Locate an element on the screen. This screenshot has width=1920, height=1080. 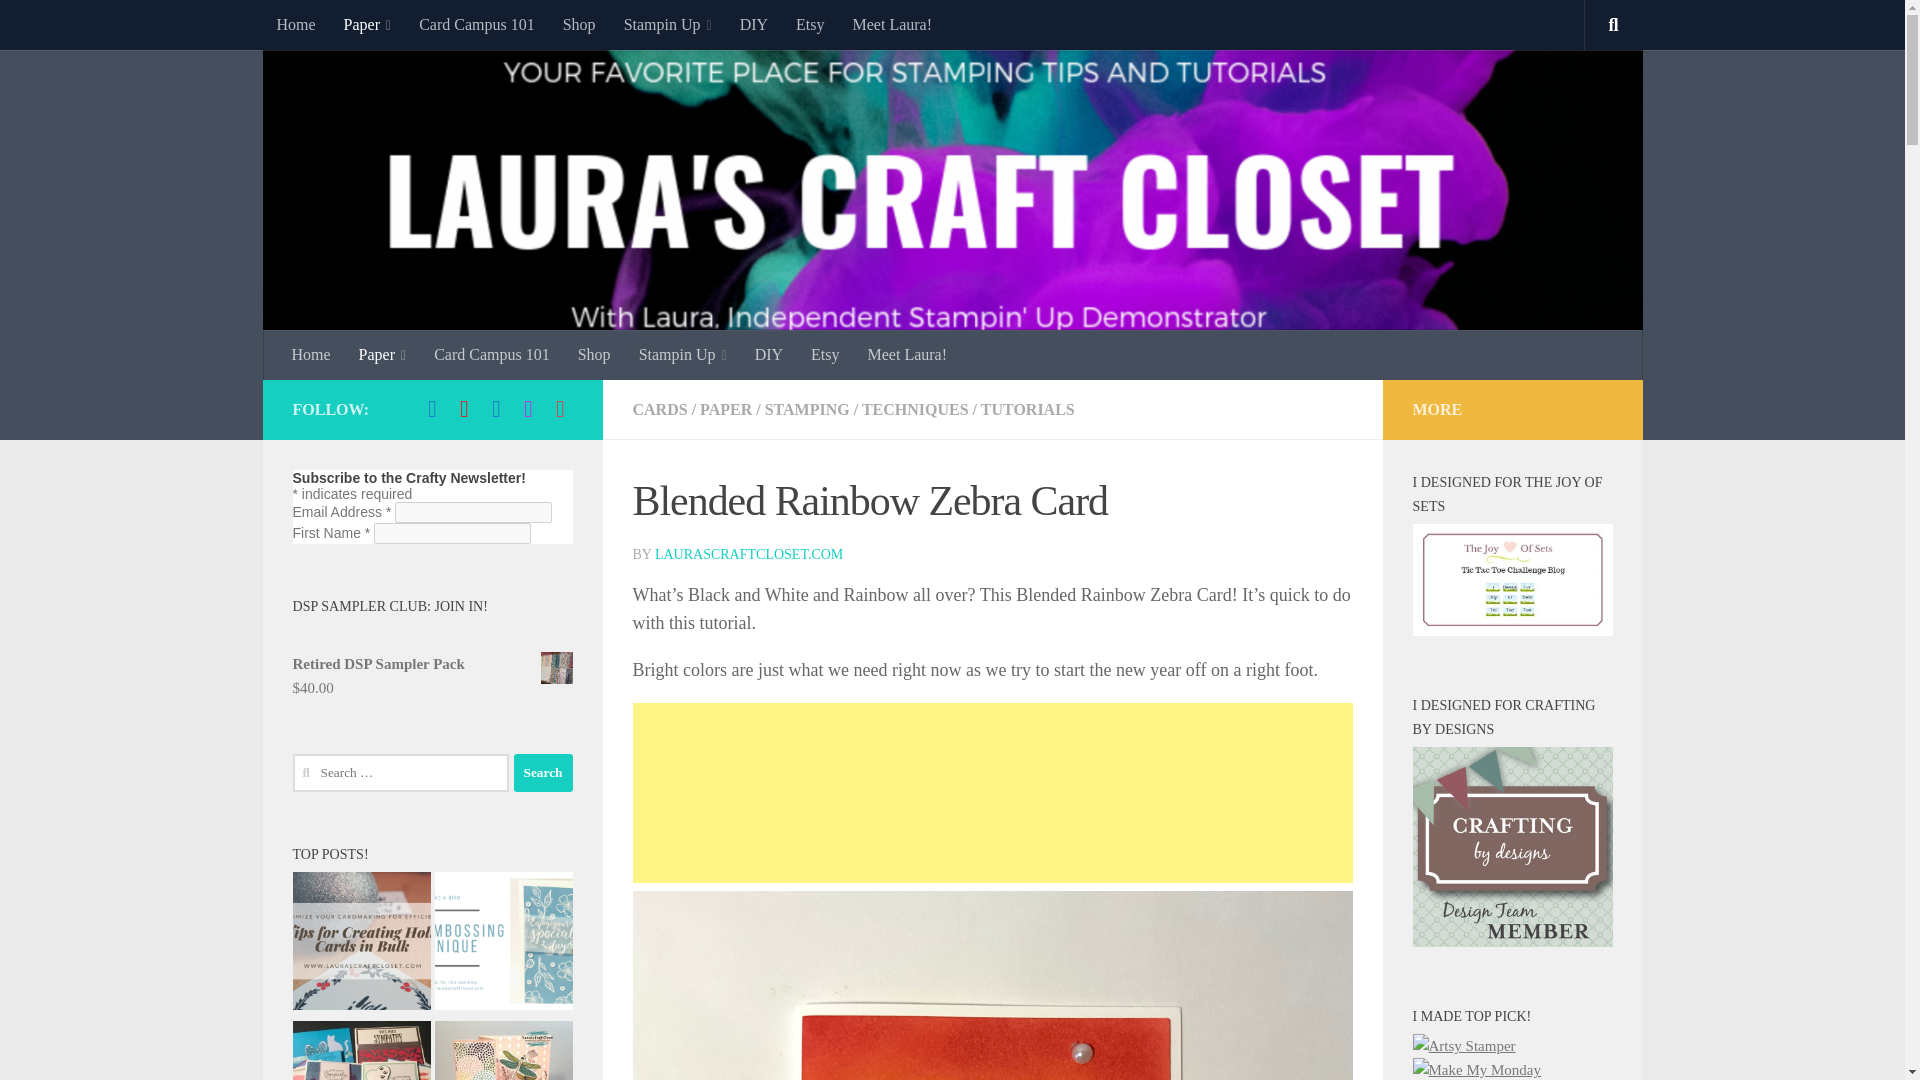
Paper is located at coordinates (368, 24).